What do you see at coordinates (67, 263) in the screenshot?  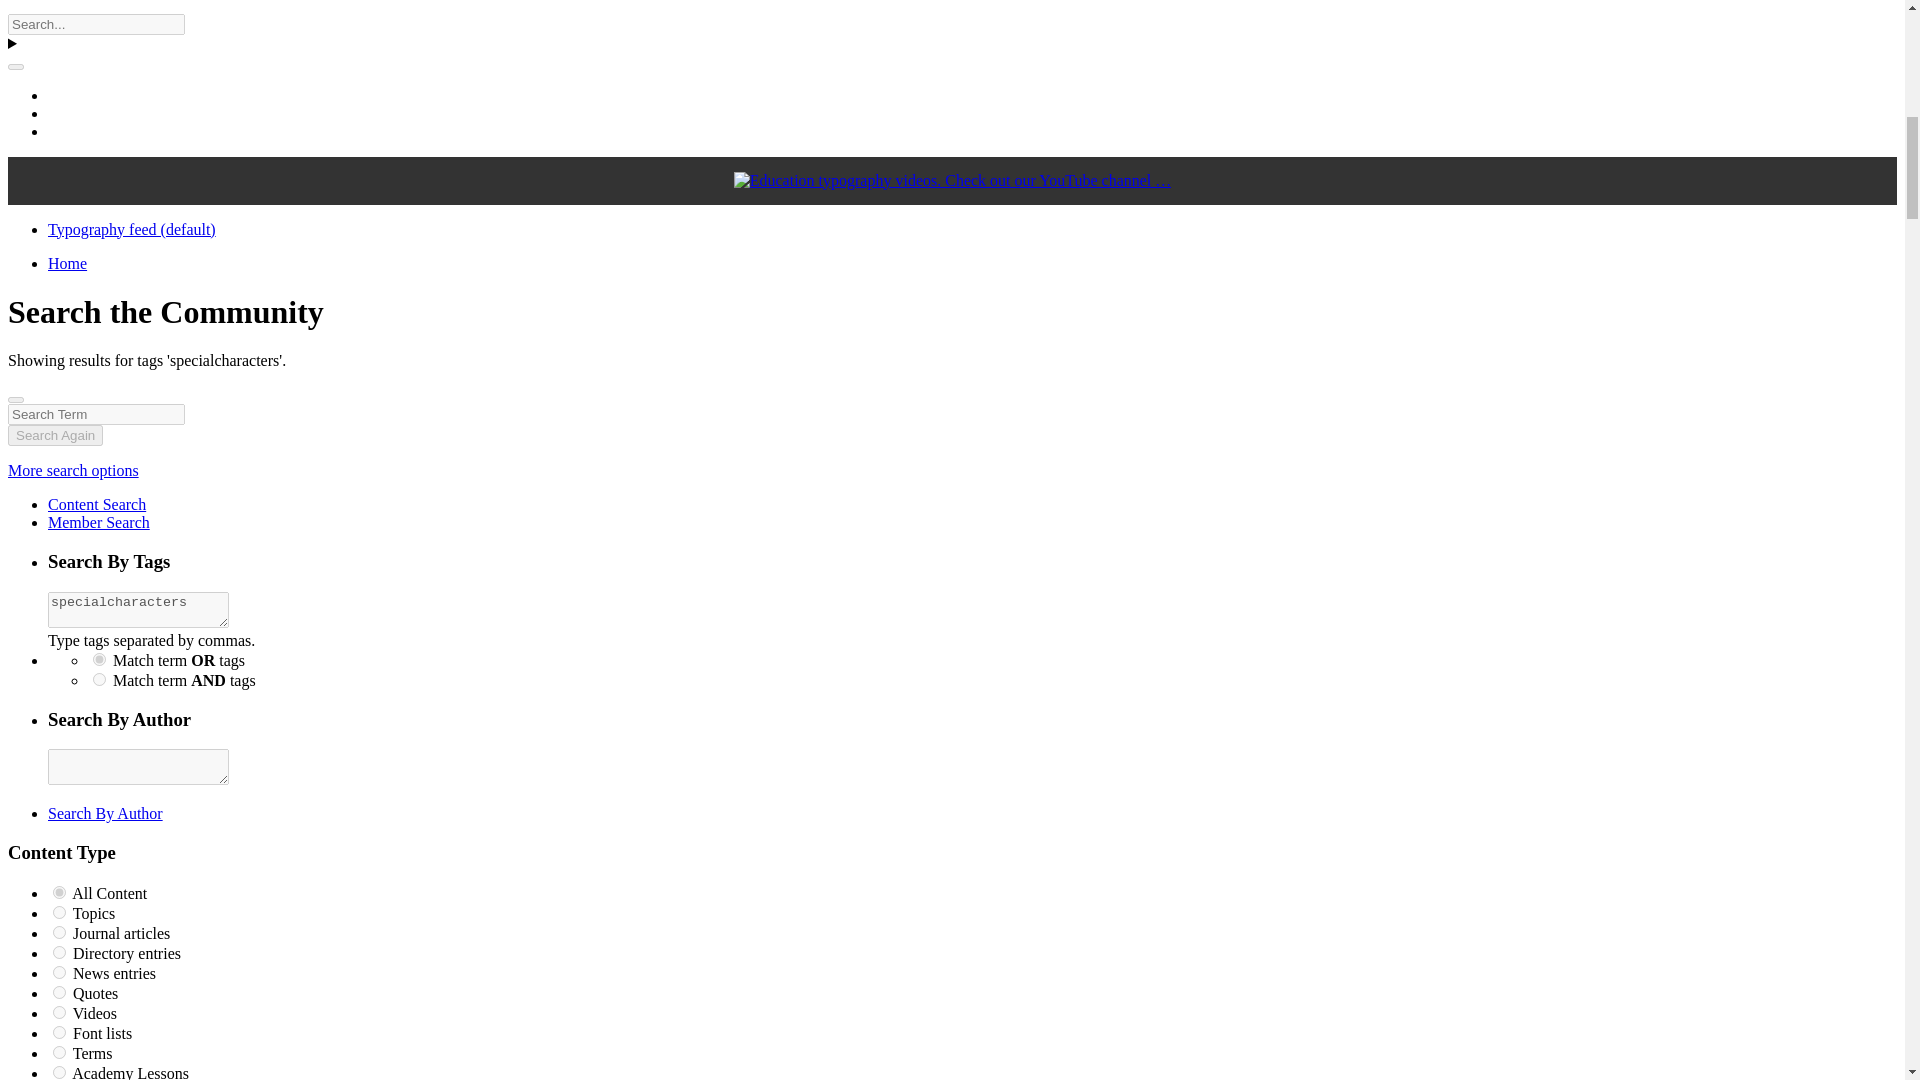 I see `Home` at bounding box center [67, 263].